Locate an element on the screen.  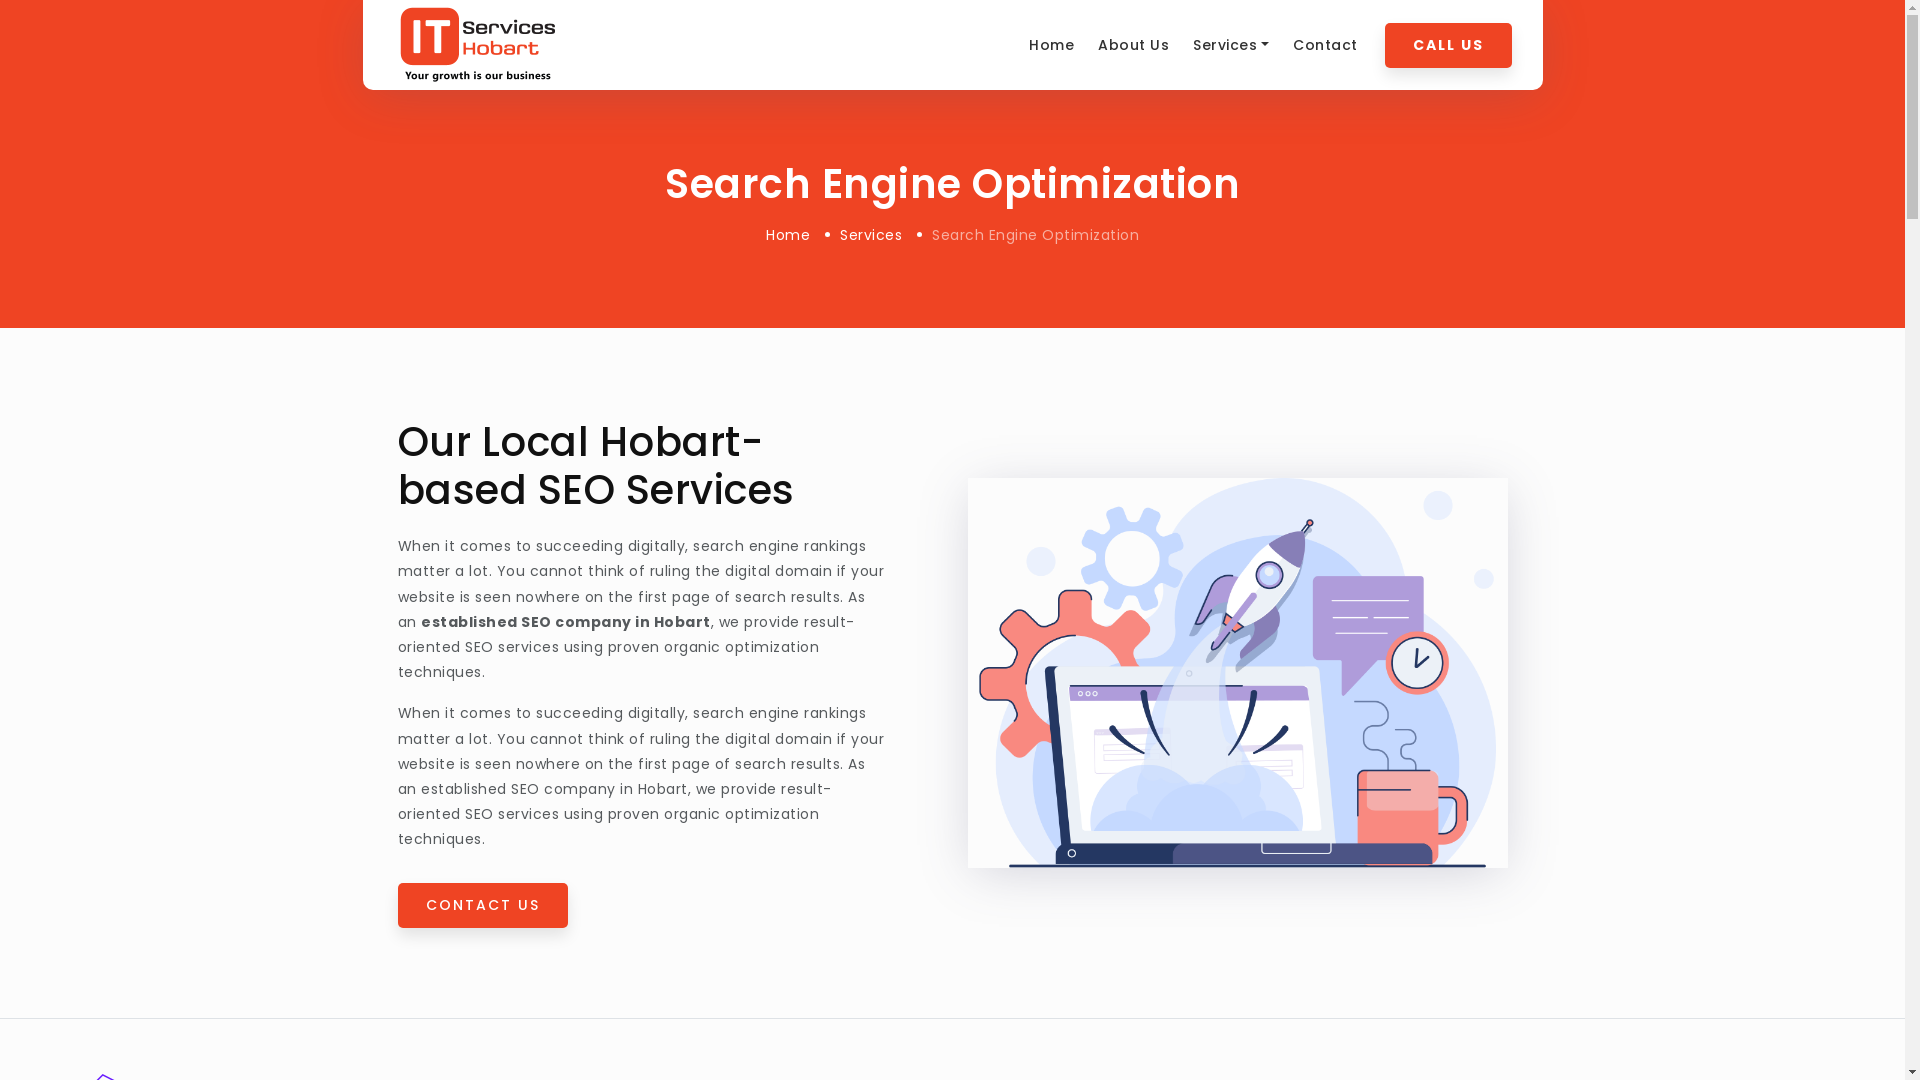
Web Development is located at coordinates (1281, 100).